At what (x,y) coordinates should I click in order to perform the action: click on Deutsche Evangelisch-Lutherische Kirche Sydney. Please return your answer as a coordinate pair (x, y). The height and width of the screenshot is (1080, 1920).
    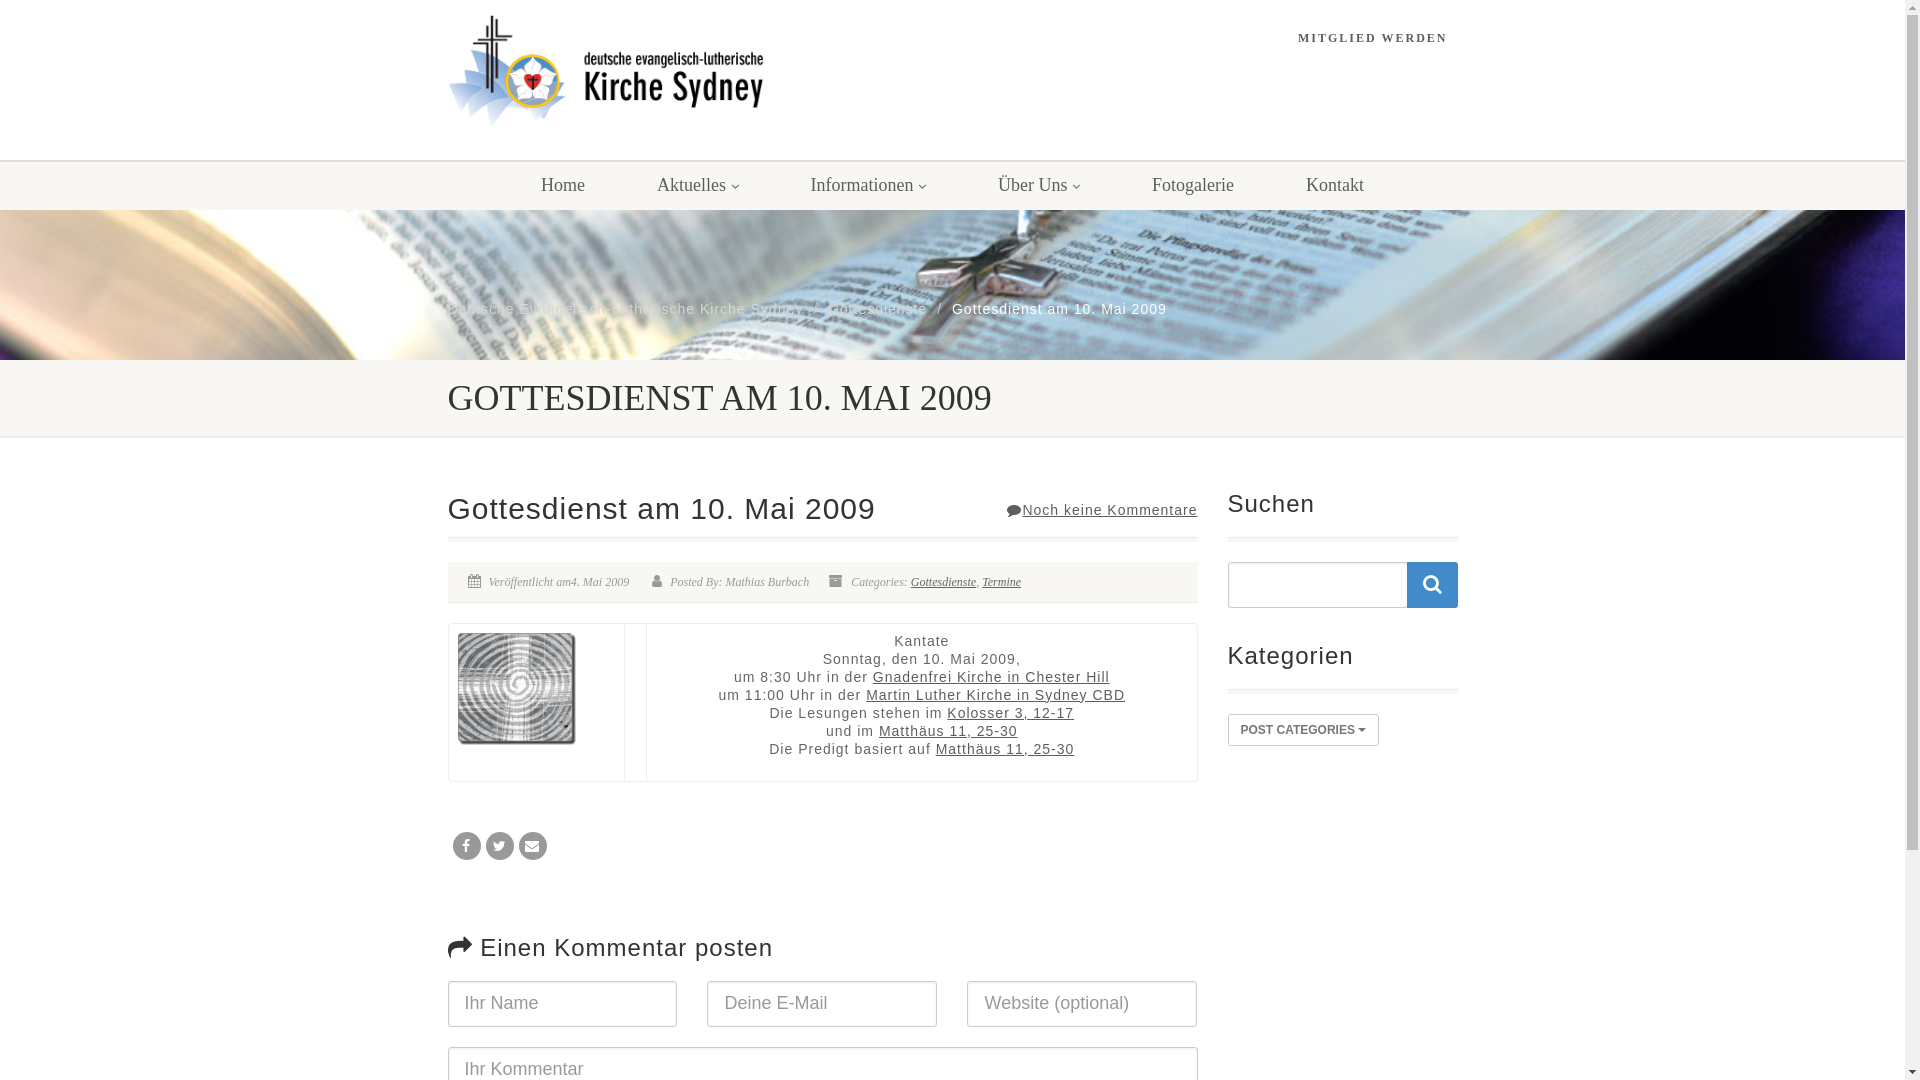
    Looking at the image, I should click on (626, 309).